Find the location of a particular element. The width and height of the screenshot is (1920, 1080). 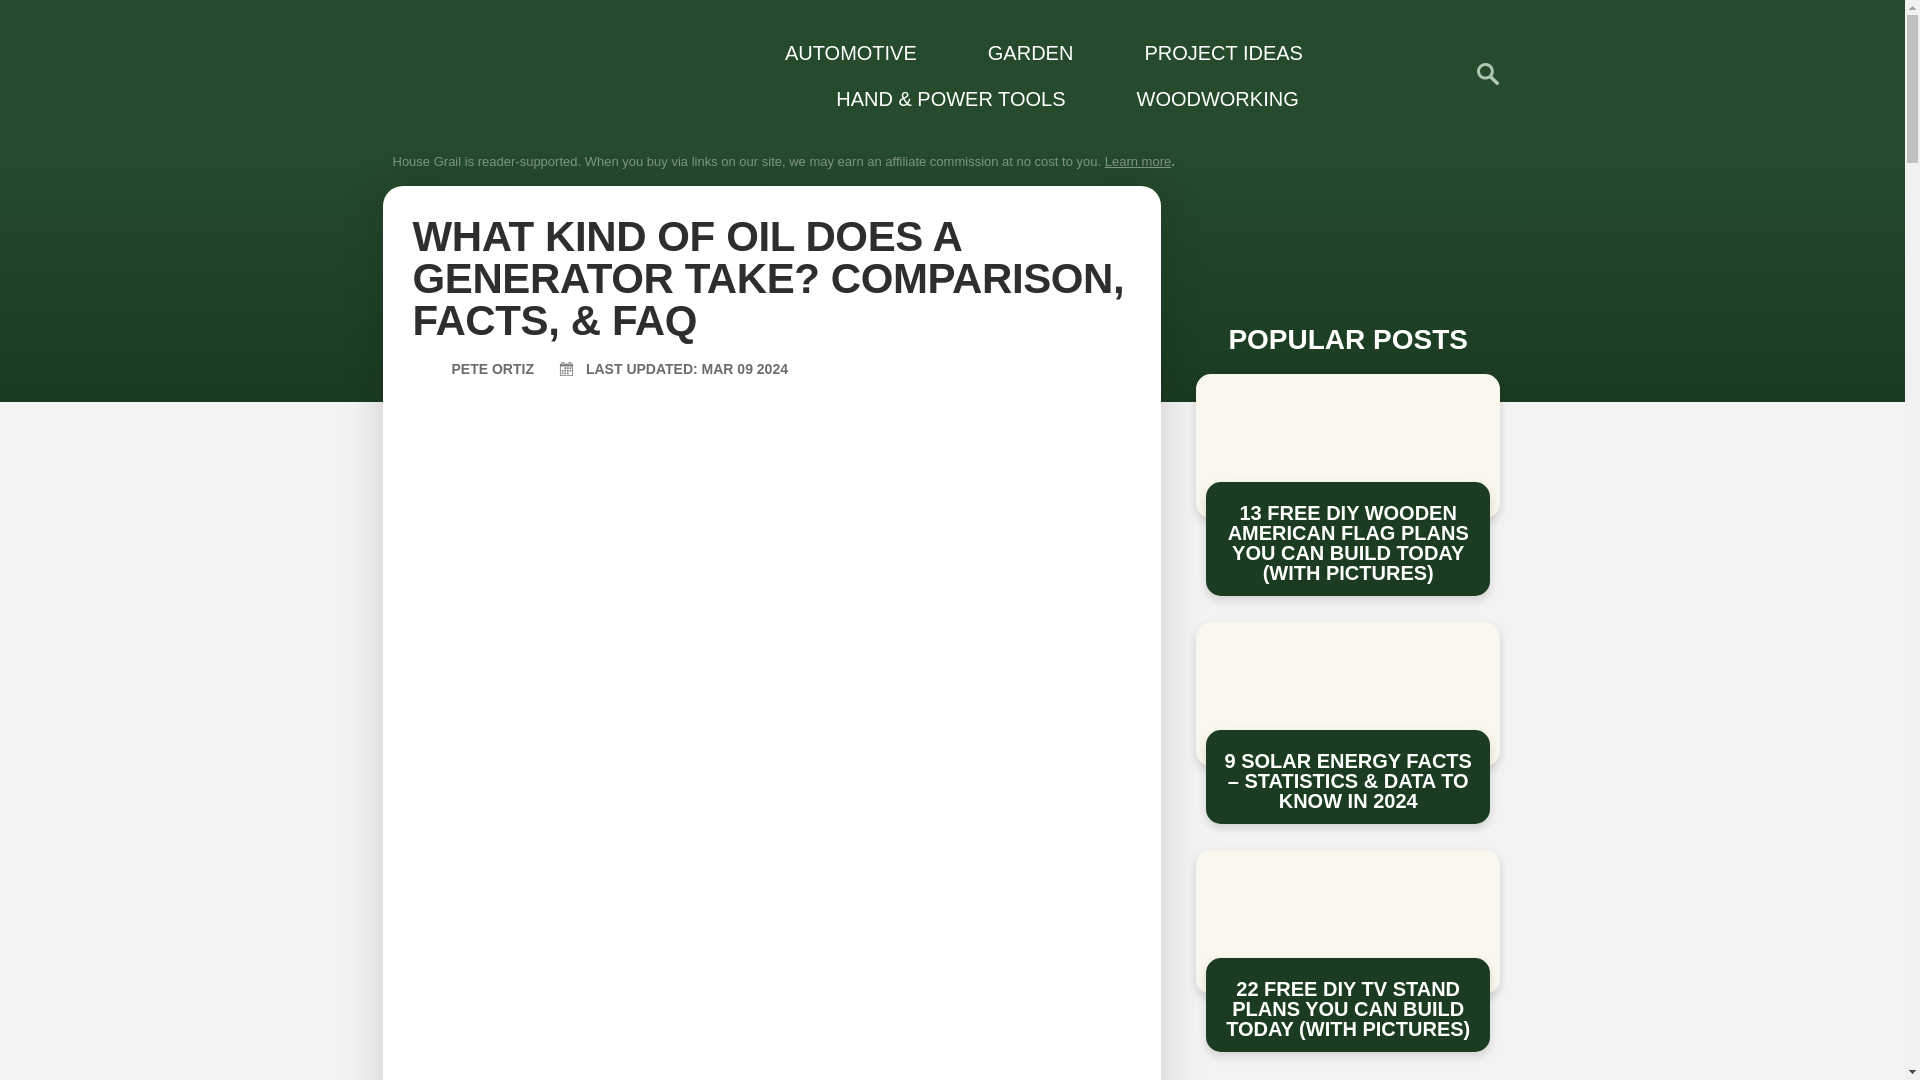

WOODWORKING is located at coordinates (1204, 98).